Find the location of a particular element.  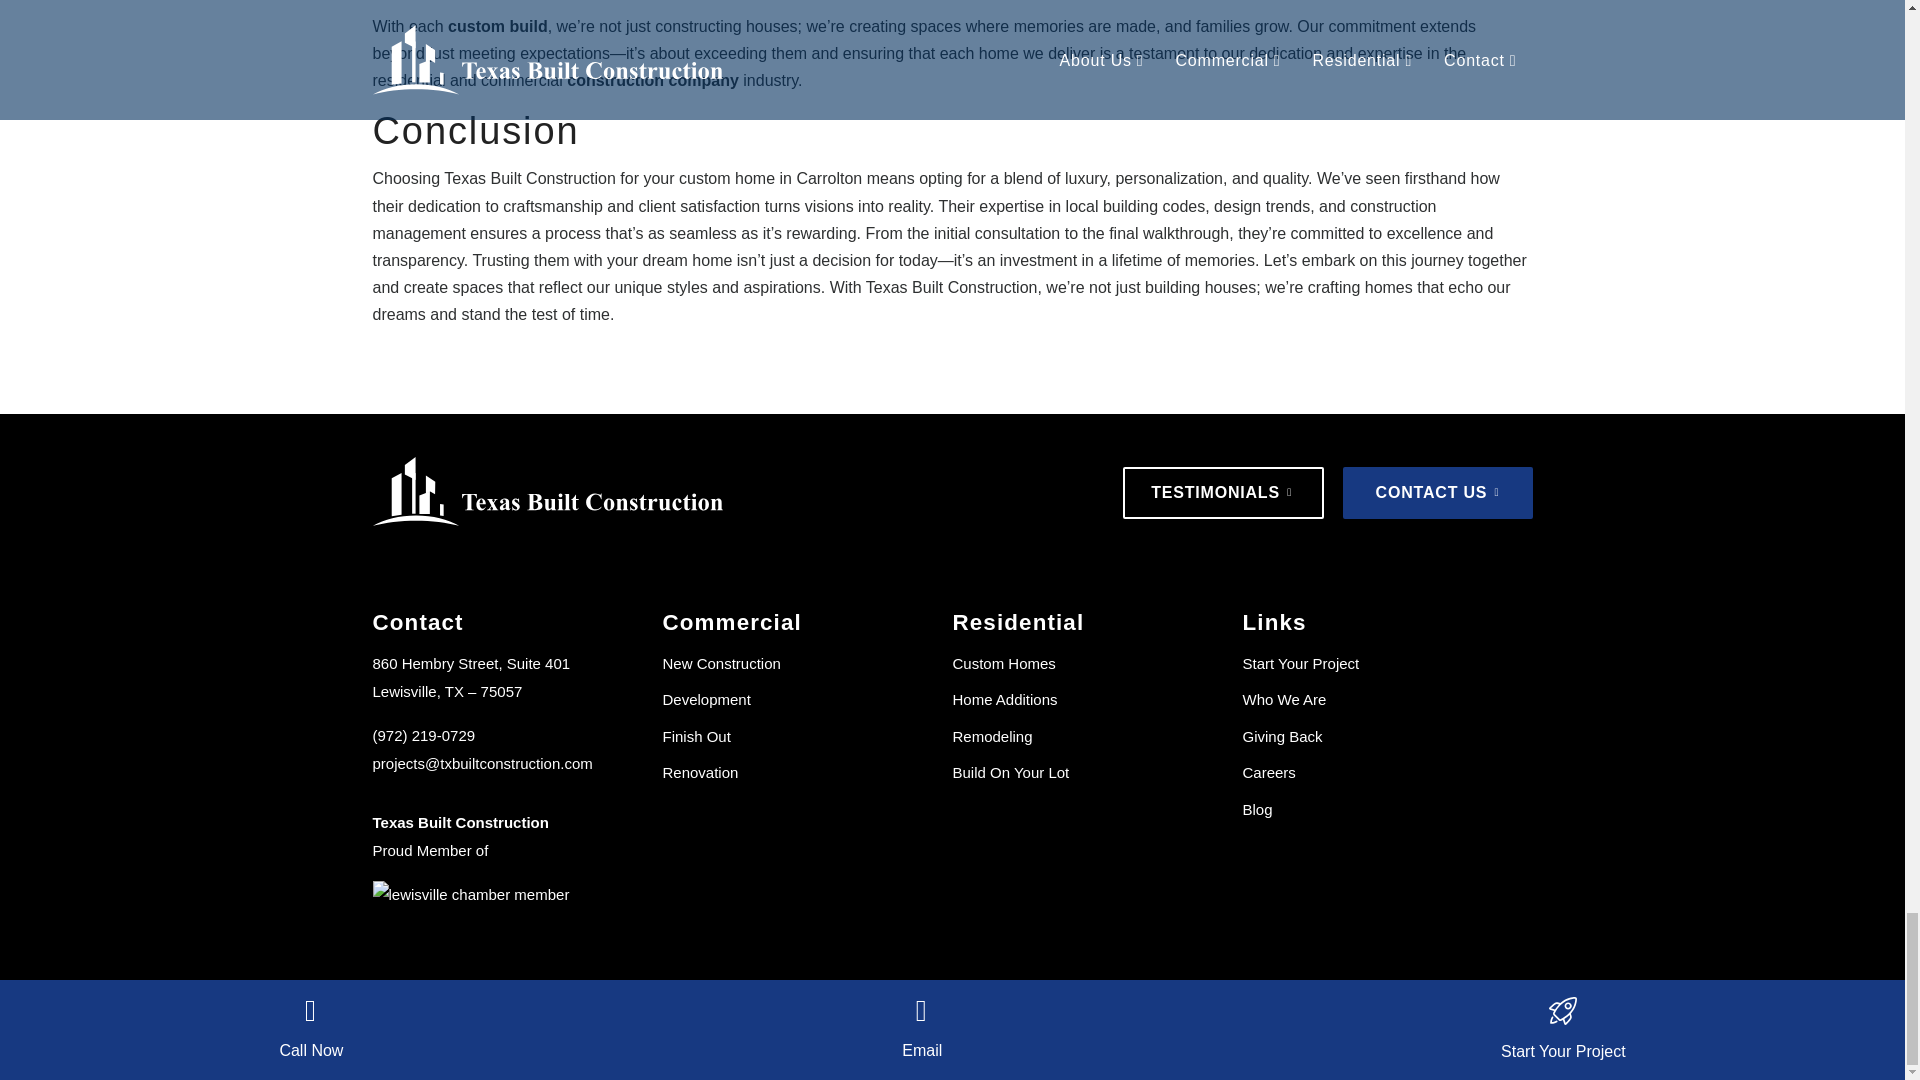

Careers is located at coordinates (1268, 772).